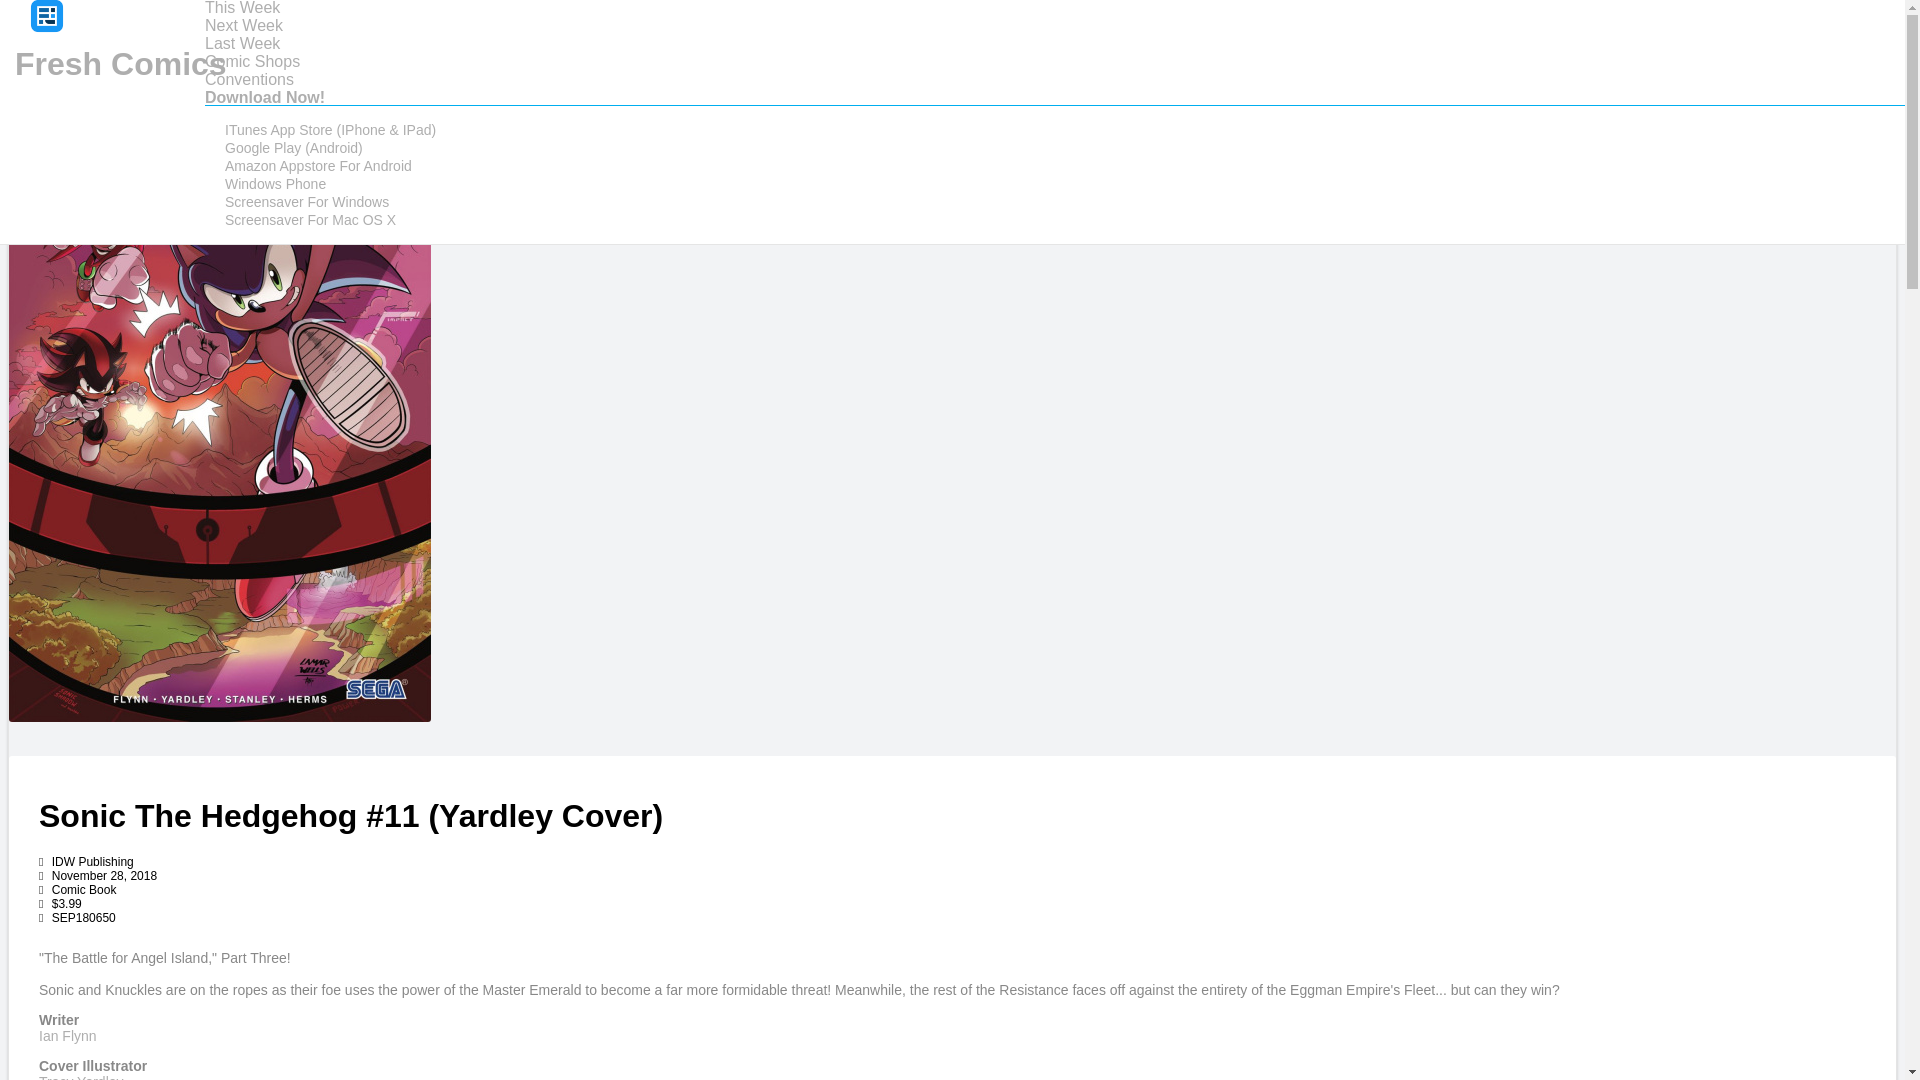 The width and height of the screenshot is (1920, 1080). Describe the element at coordinates (244, 25) in the screenshot. I see `Next Week` at that location.